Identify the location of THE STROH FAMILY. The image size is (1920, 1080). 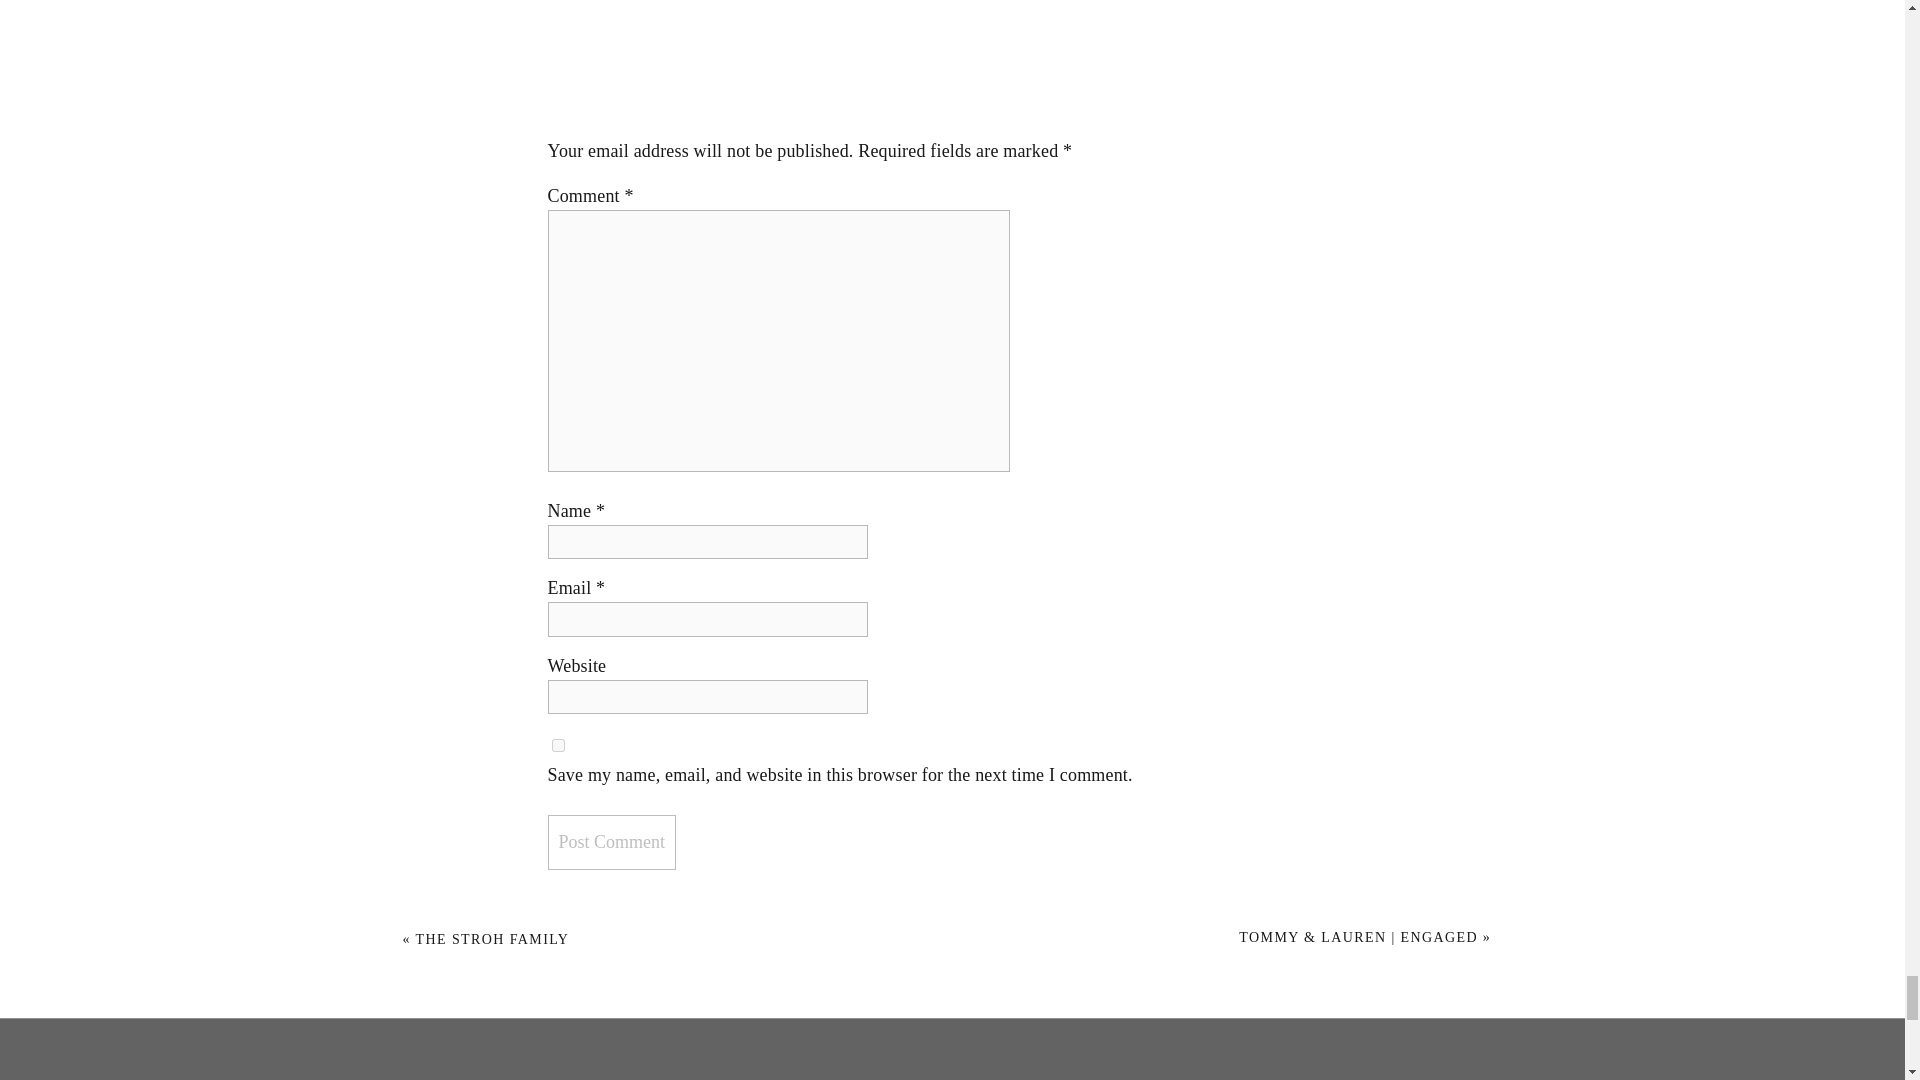
(493, 940).